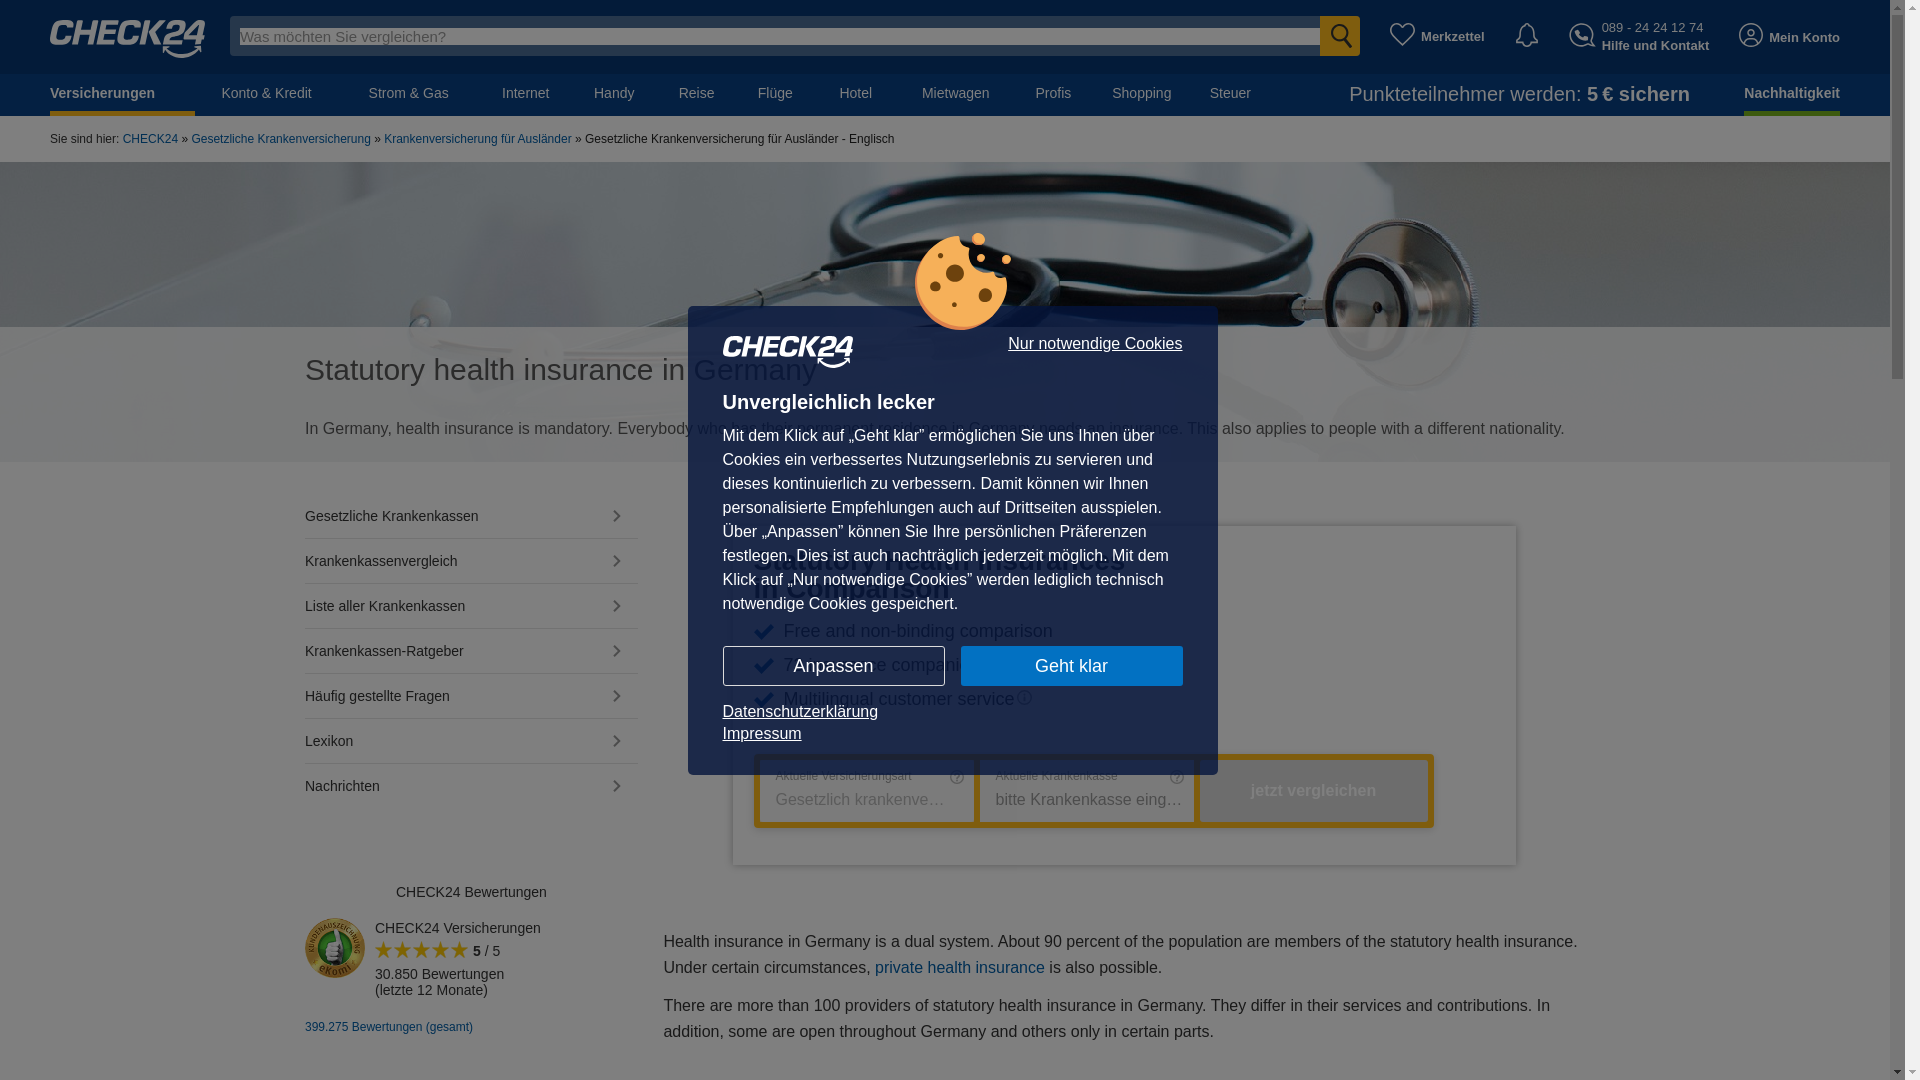 The height and width of the screenshot is (1080, 1920). What do you see at coordinates (122, 94) in the screenshot?
I see `Versicherungen` at bounding box center [122, 94].